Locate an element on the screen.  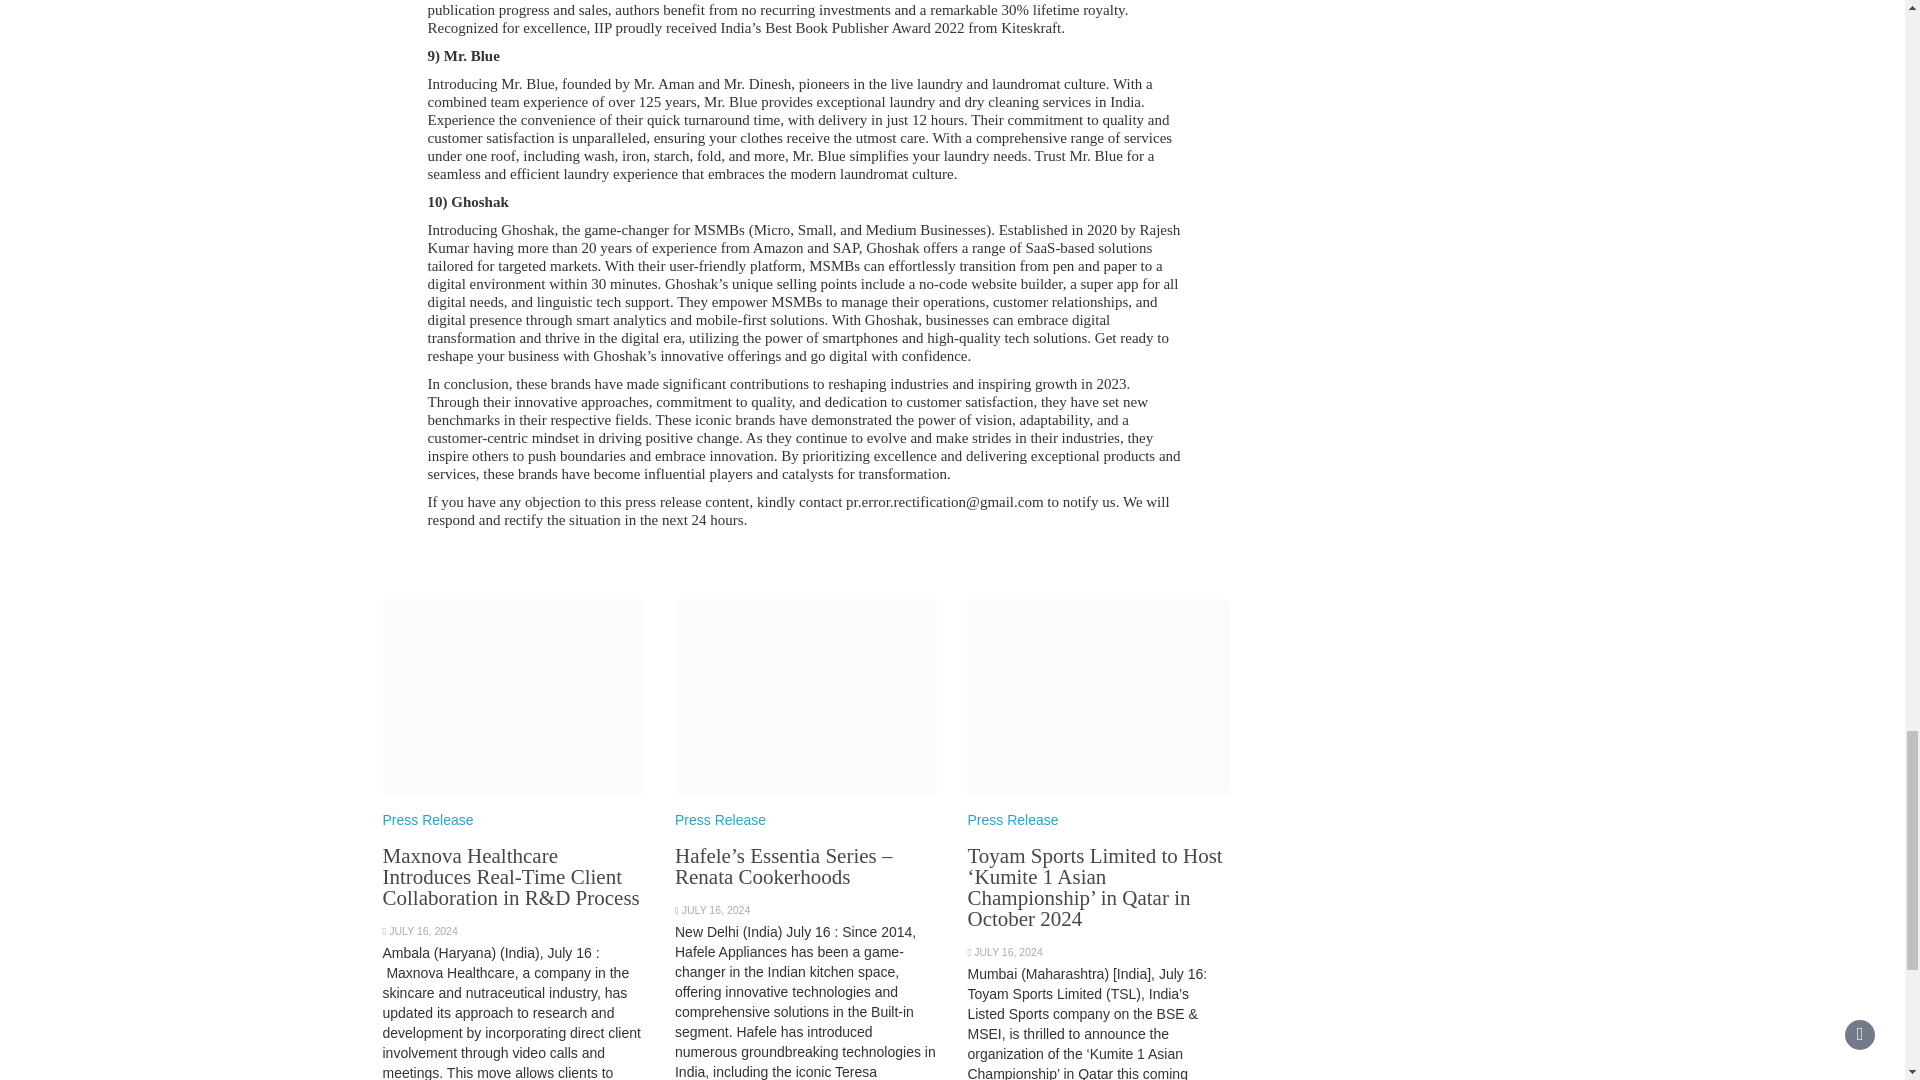
Press Release is located at coordinates (720, 820).